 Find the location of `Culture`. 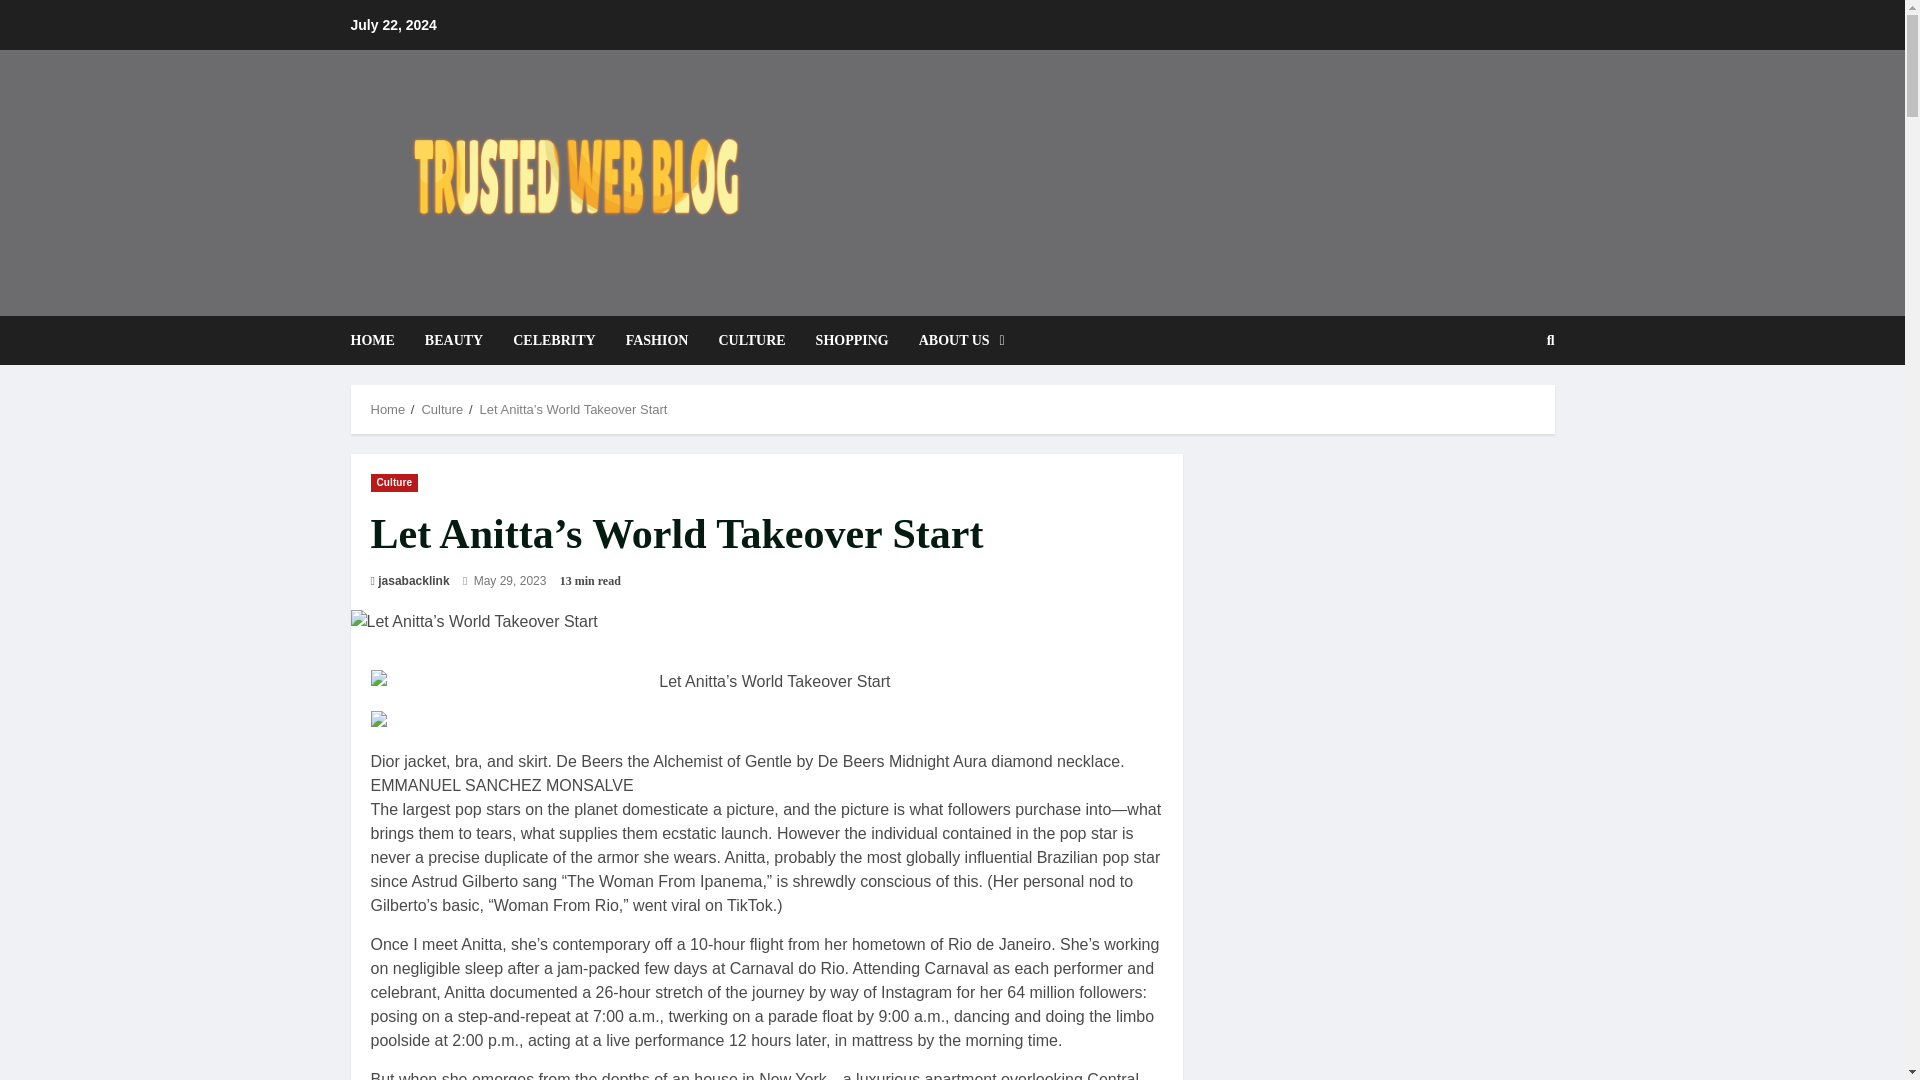

Culture is located at coordinates (441, 408).